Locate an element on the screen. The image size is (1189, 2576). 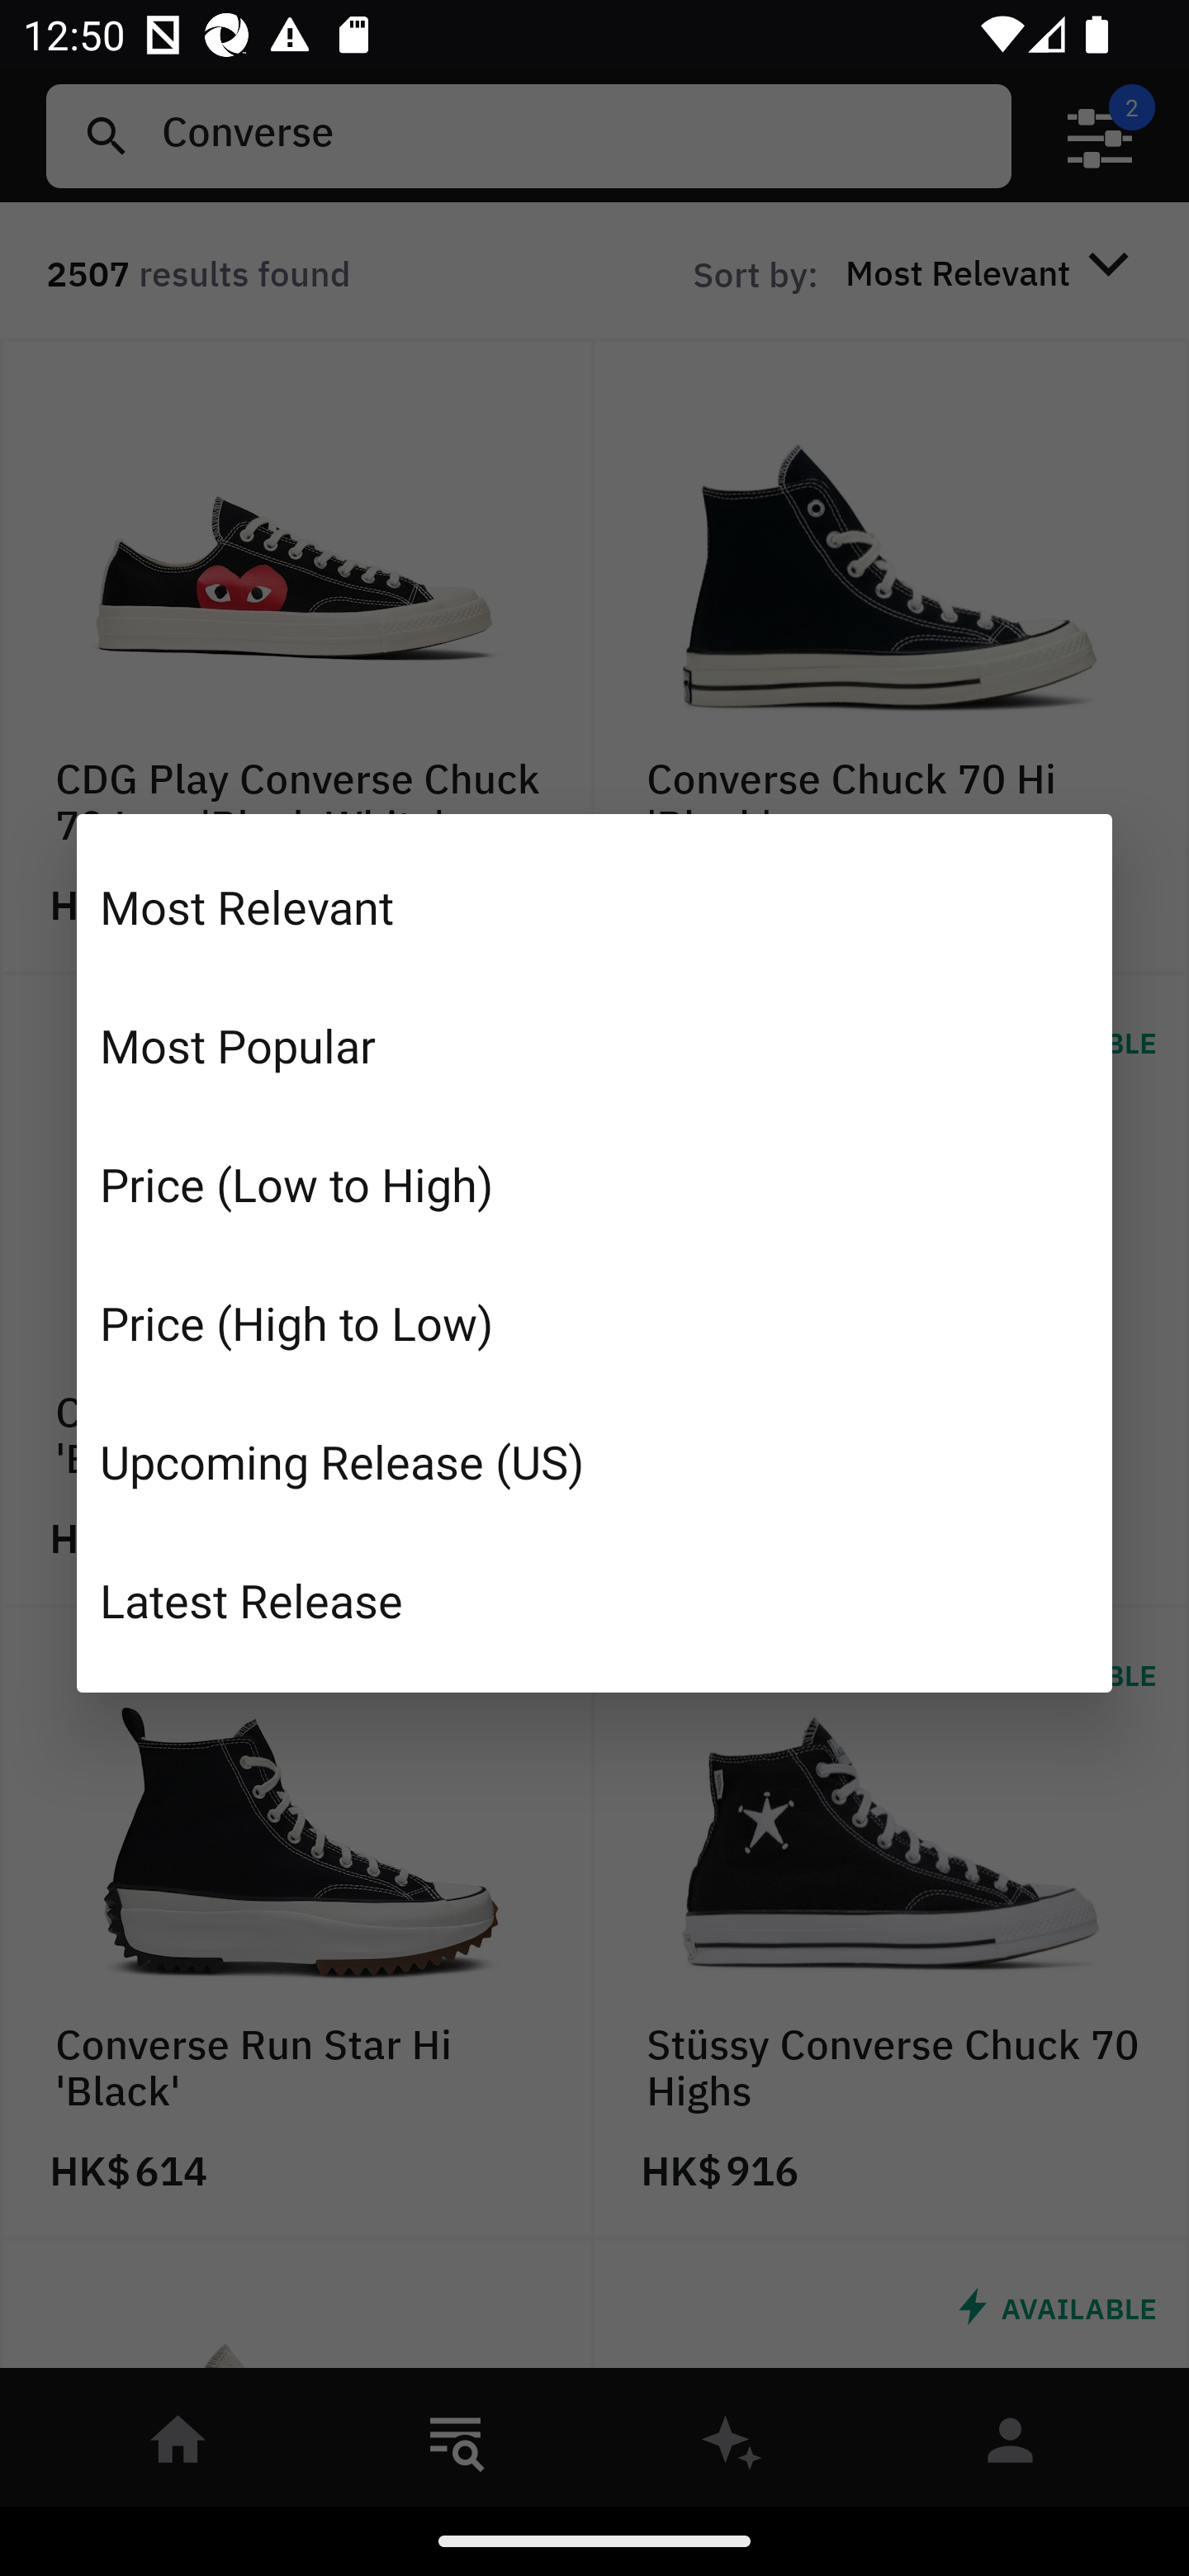
Most Relevant is located at coordinates (594, 907).